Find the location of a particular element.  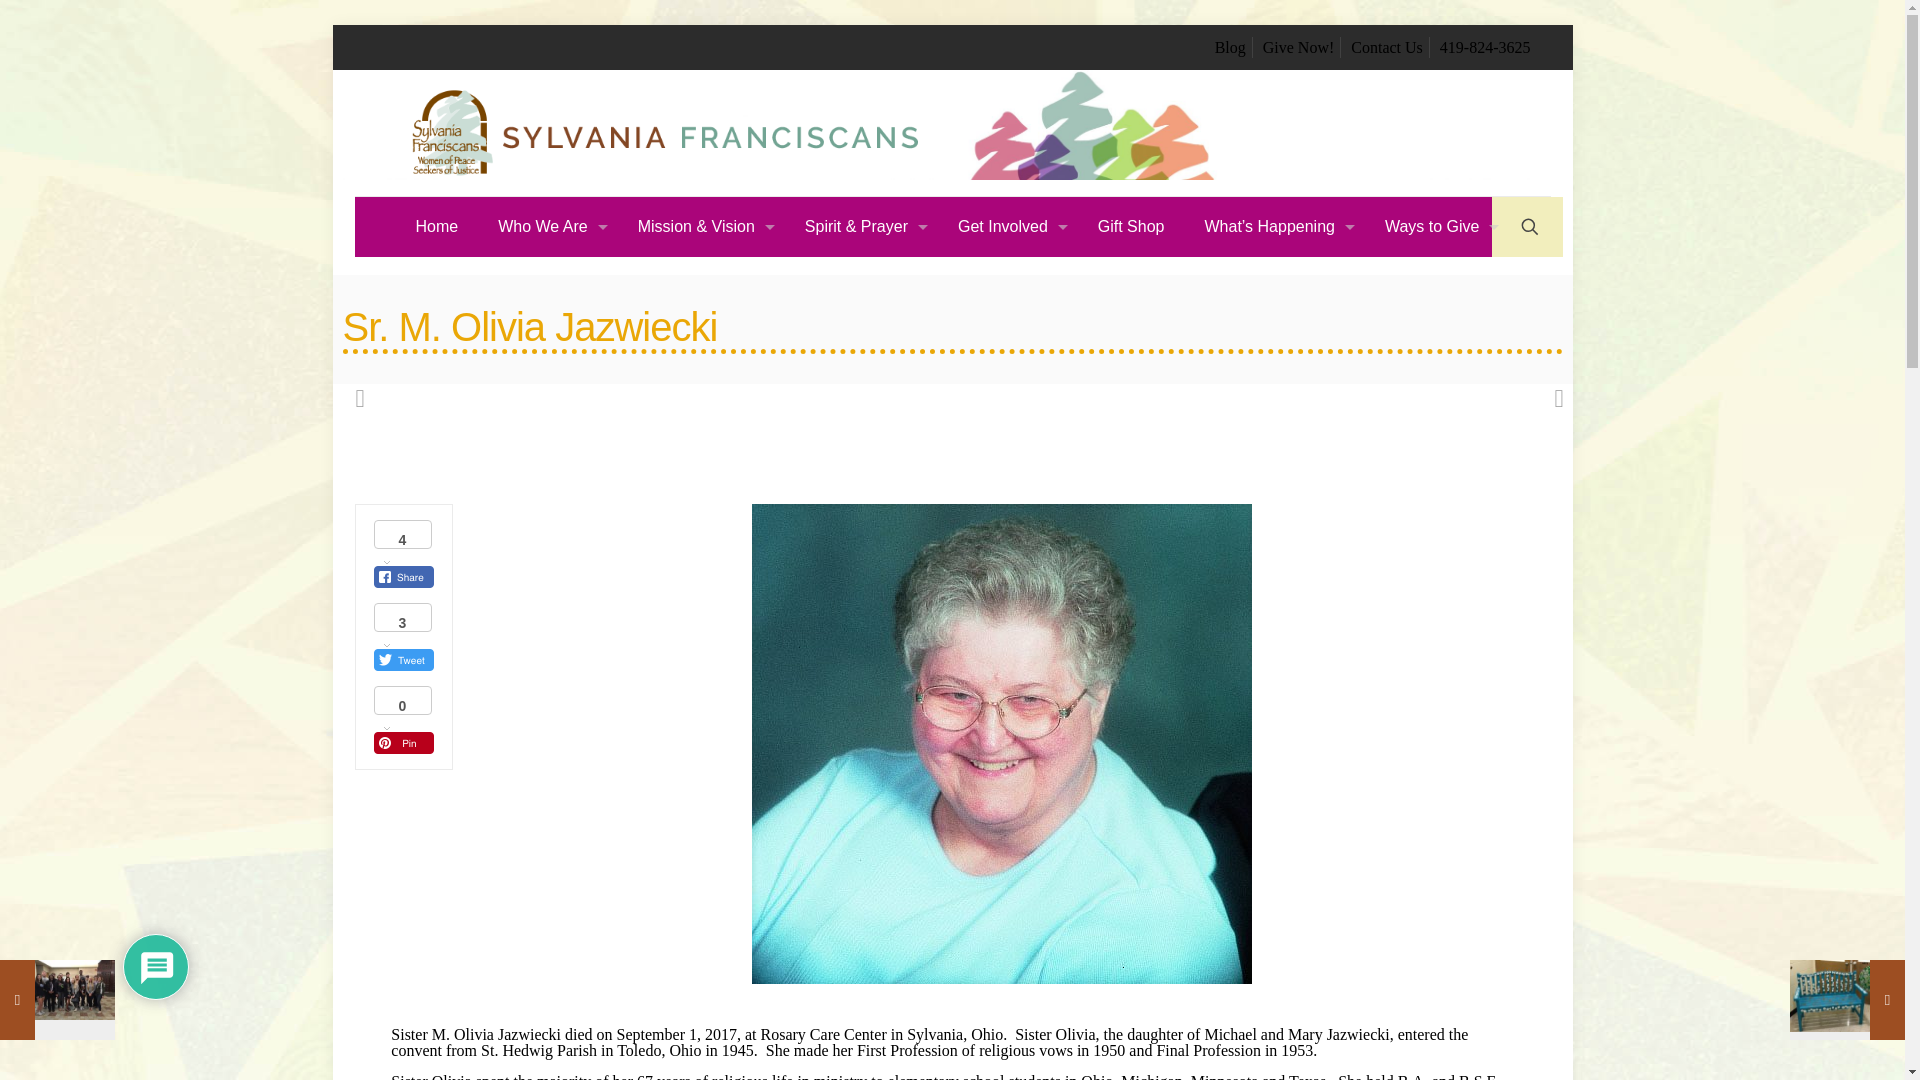

419-824-3625 is located at coordinates (1485, 47).